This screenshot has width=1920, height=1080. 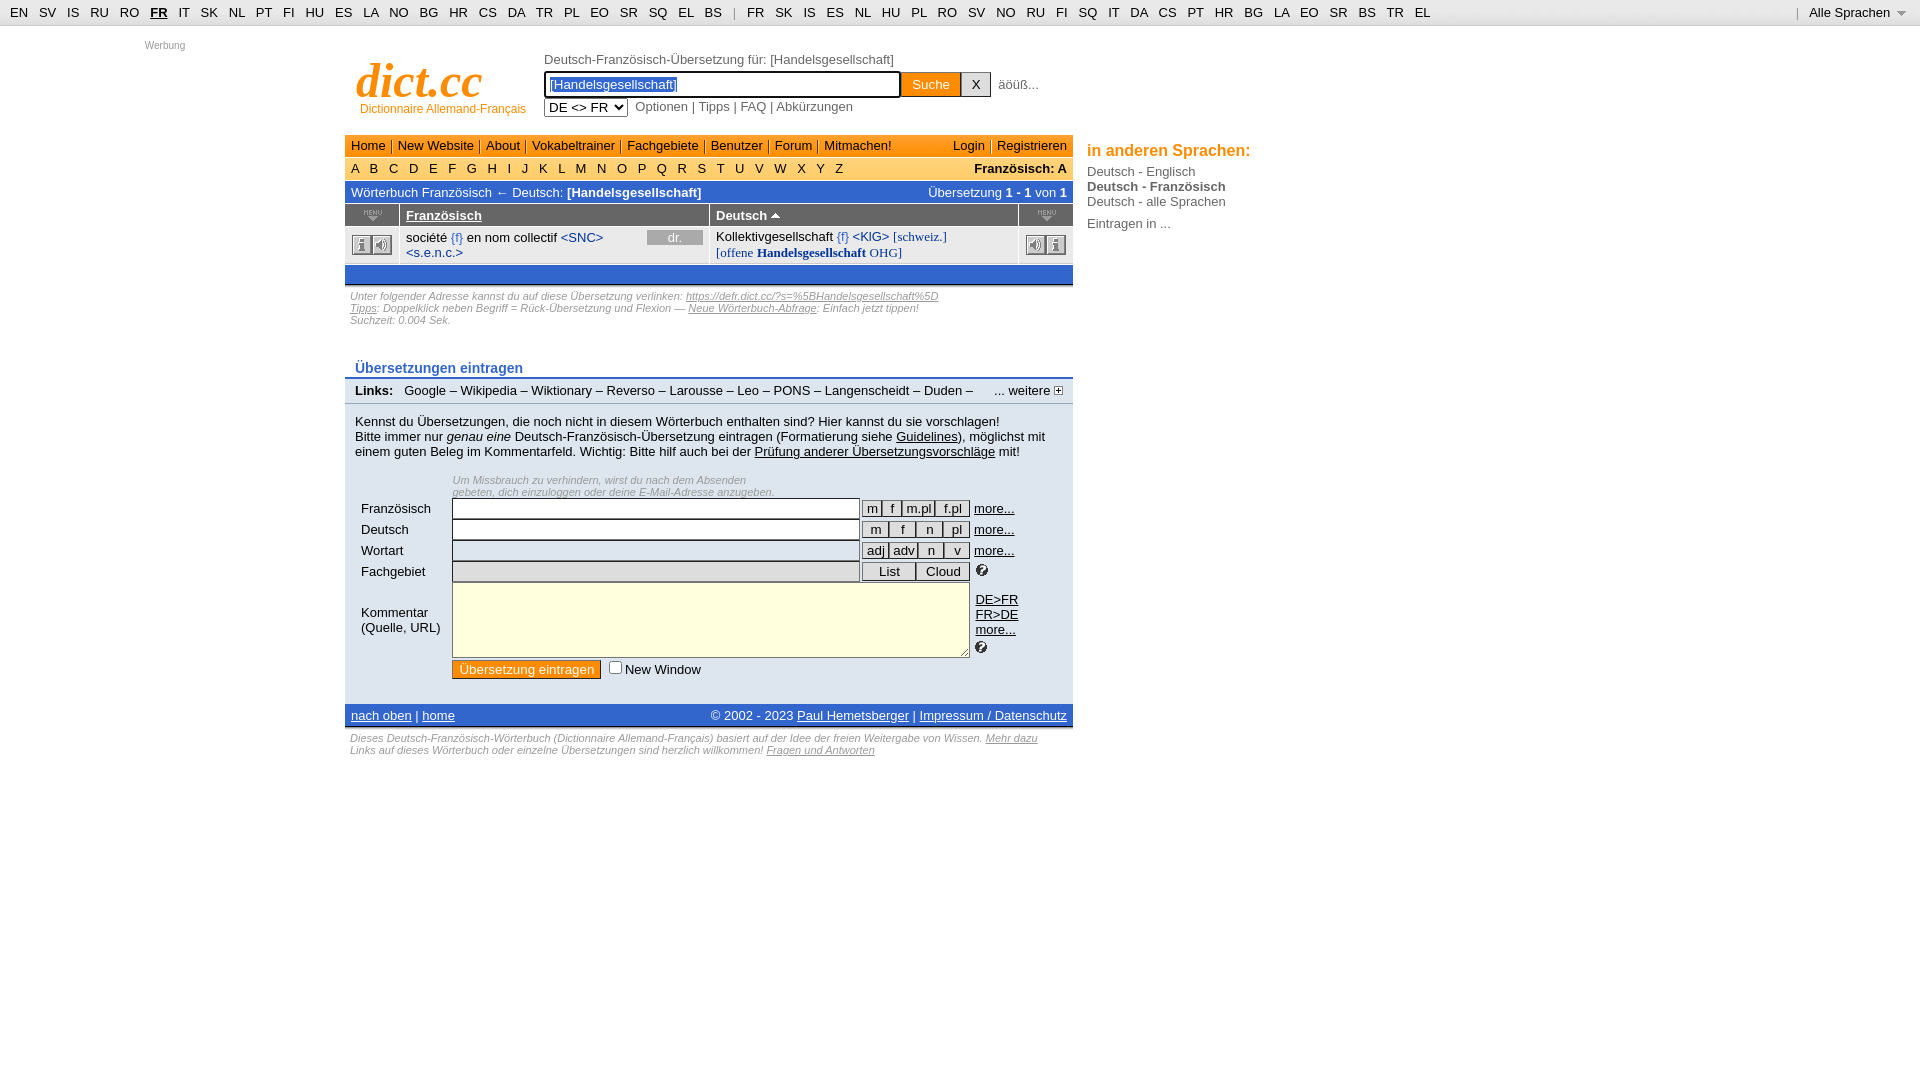 What do you see at coordinates (994, 550) in the screenshot?
I see `more...` at bounding box center [994, 550].